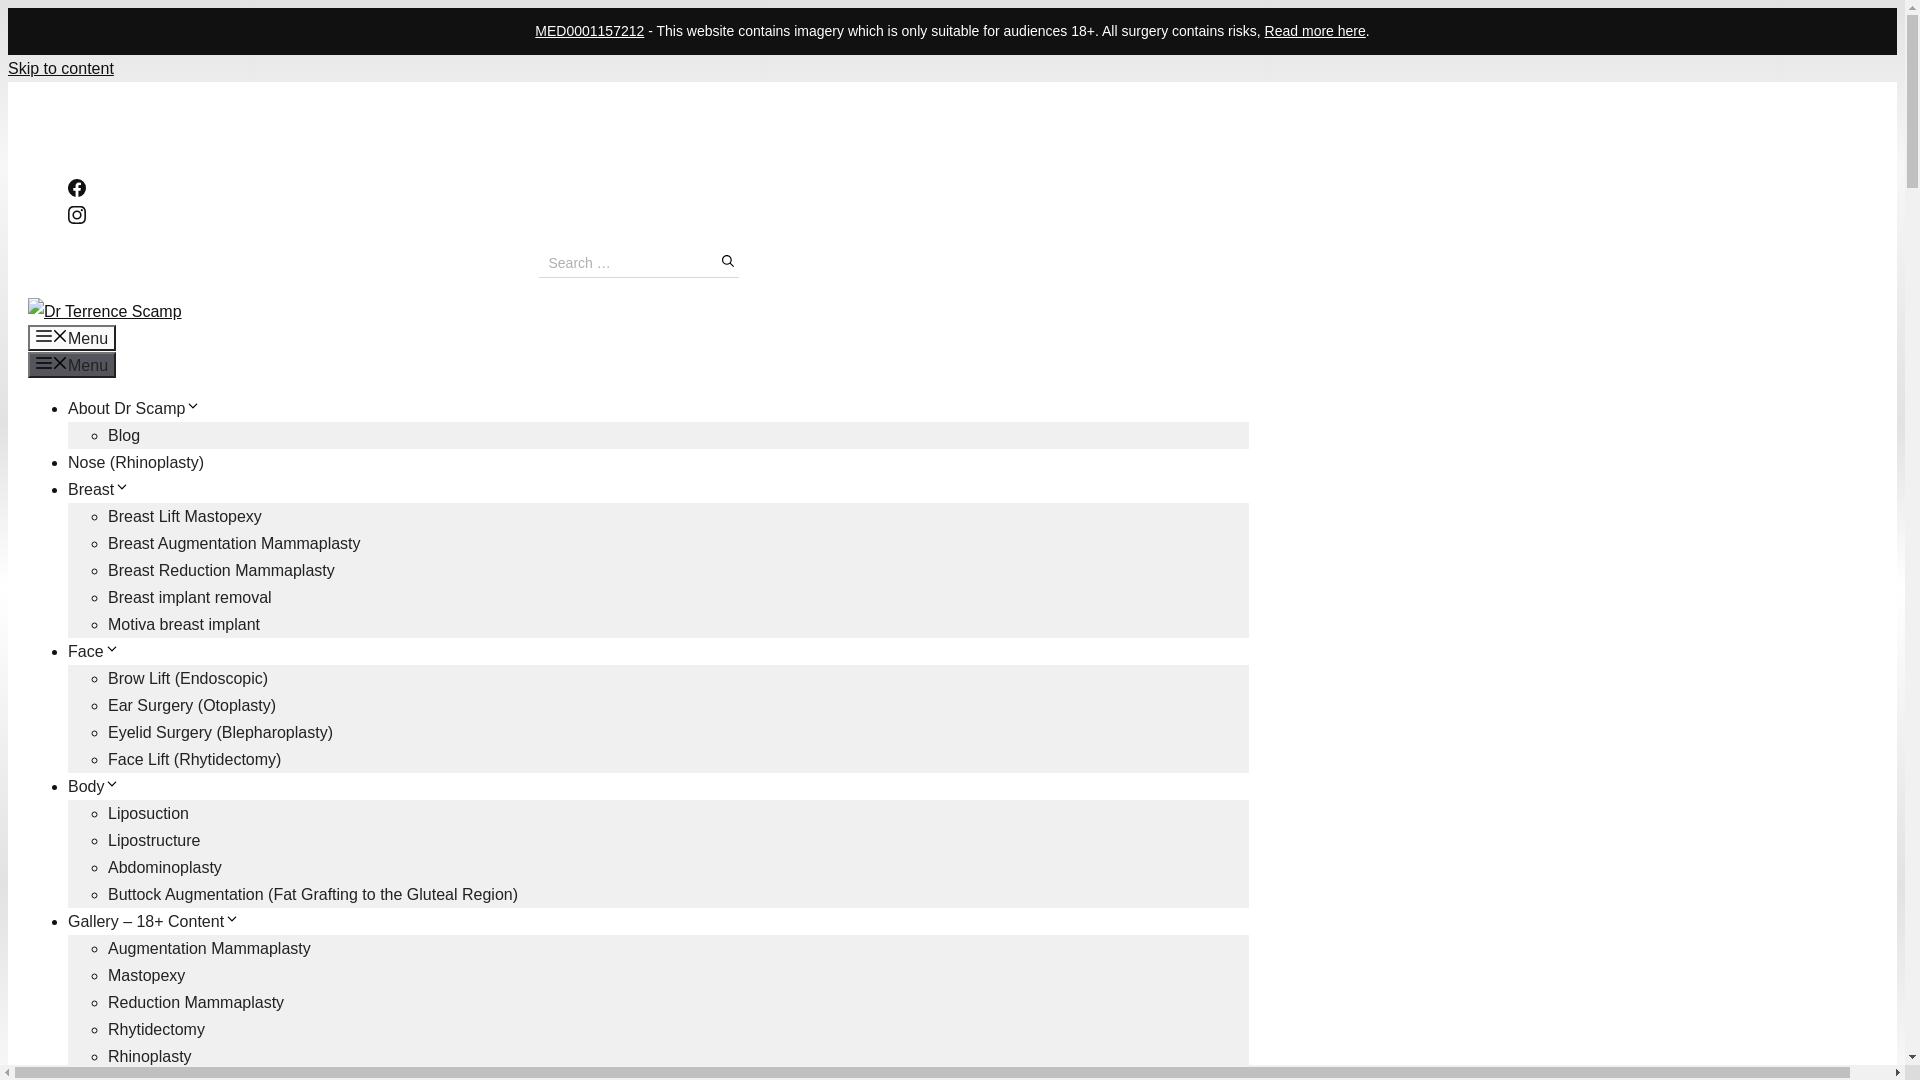 The image size is (1920, 1080). I want to click on Reduction Mammaplasty, so click(196, 1002).